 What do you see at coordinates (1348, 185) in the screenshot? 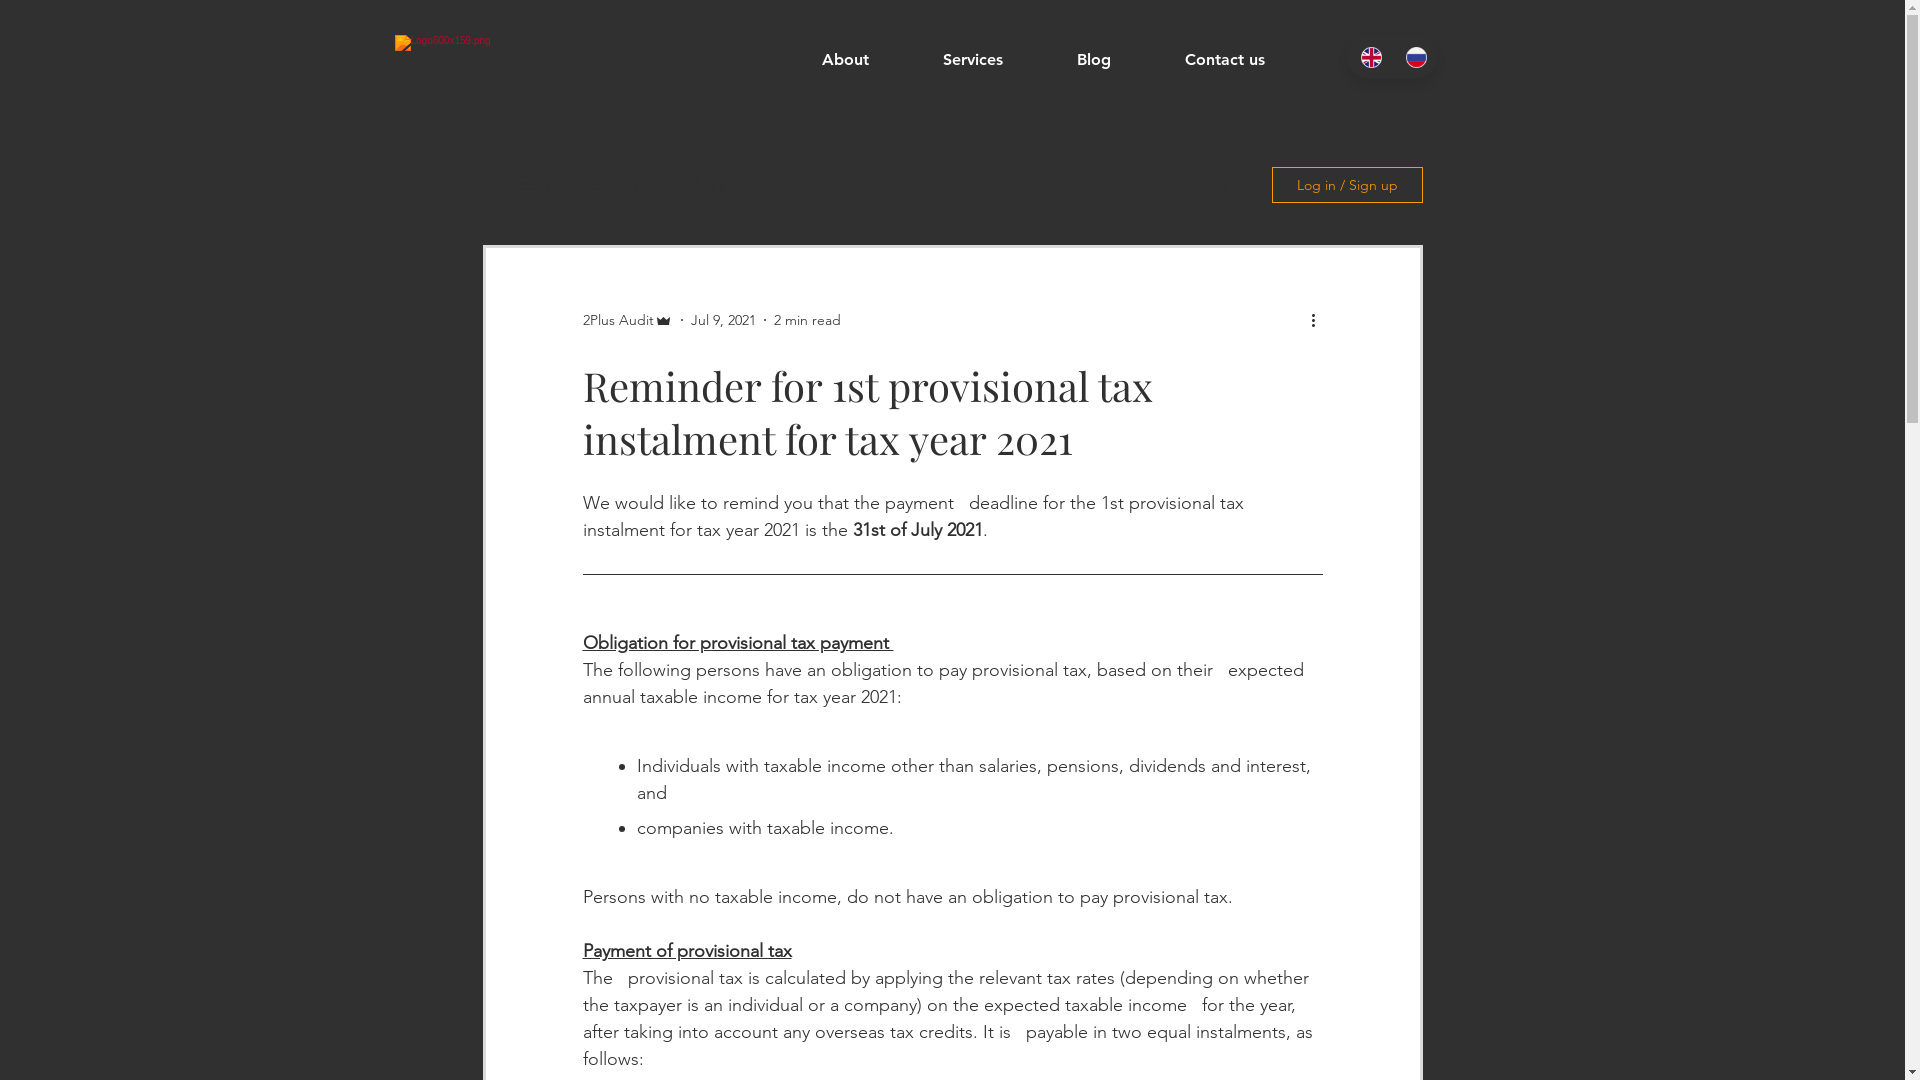
I see `Log in / Sign up` at bounding box center [1348, 185].